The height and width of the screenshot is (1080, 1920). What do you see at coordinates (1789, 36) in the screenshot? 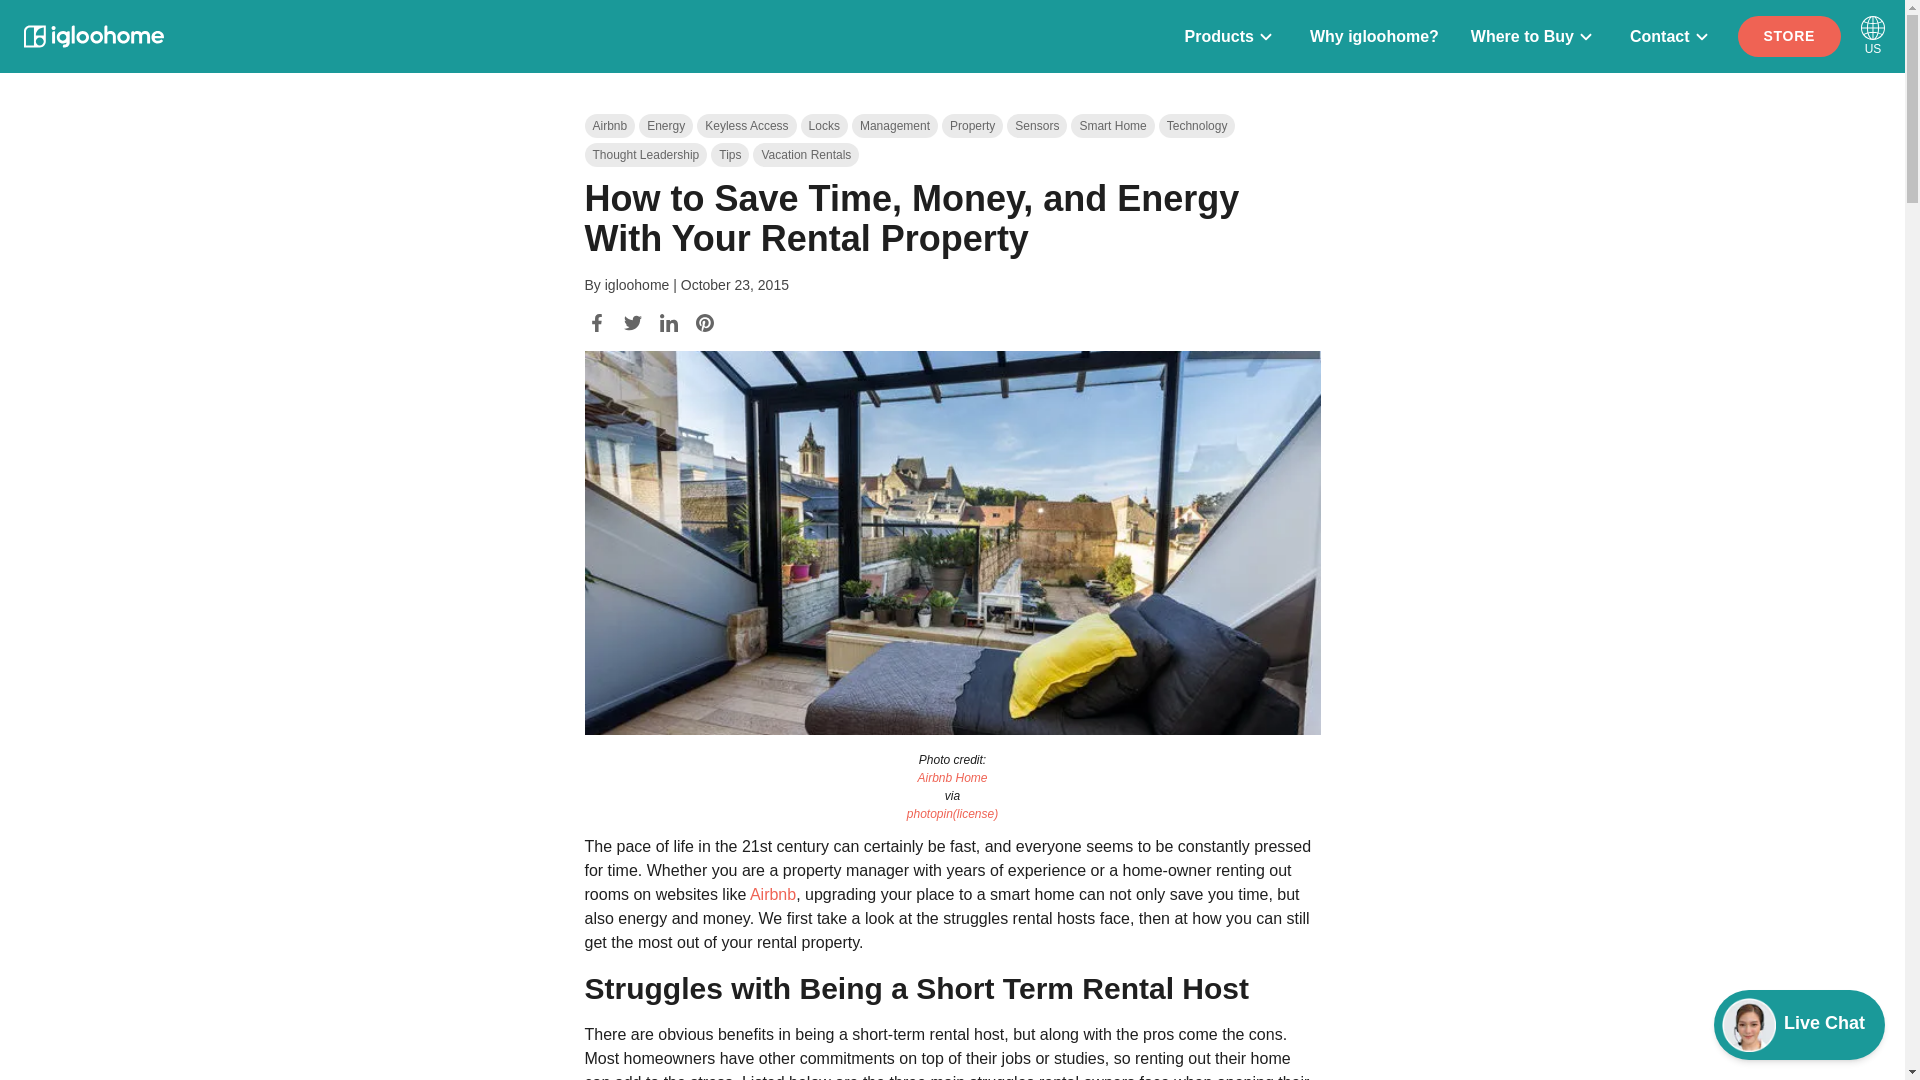
I see `Where to Buy` at bounding box center [1789, 36].